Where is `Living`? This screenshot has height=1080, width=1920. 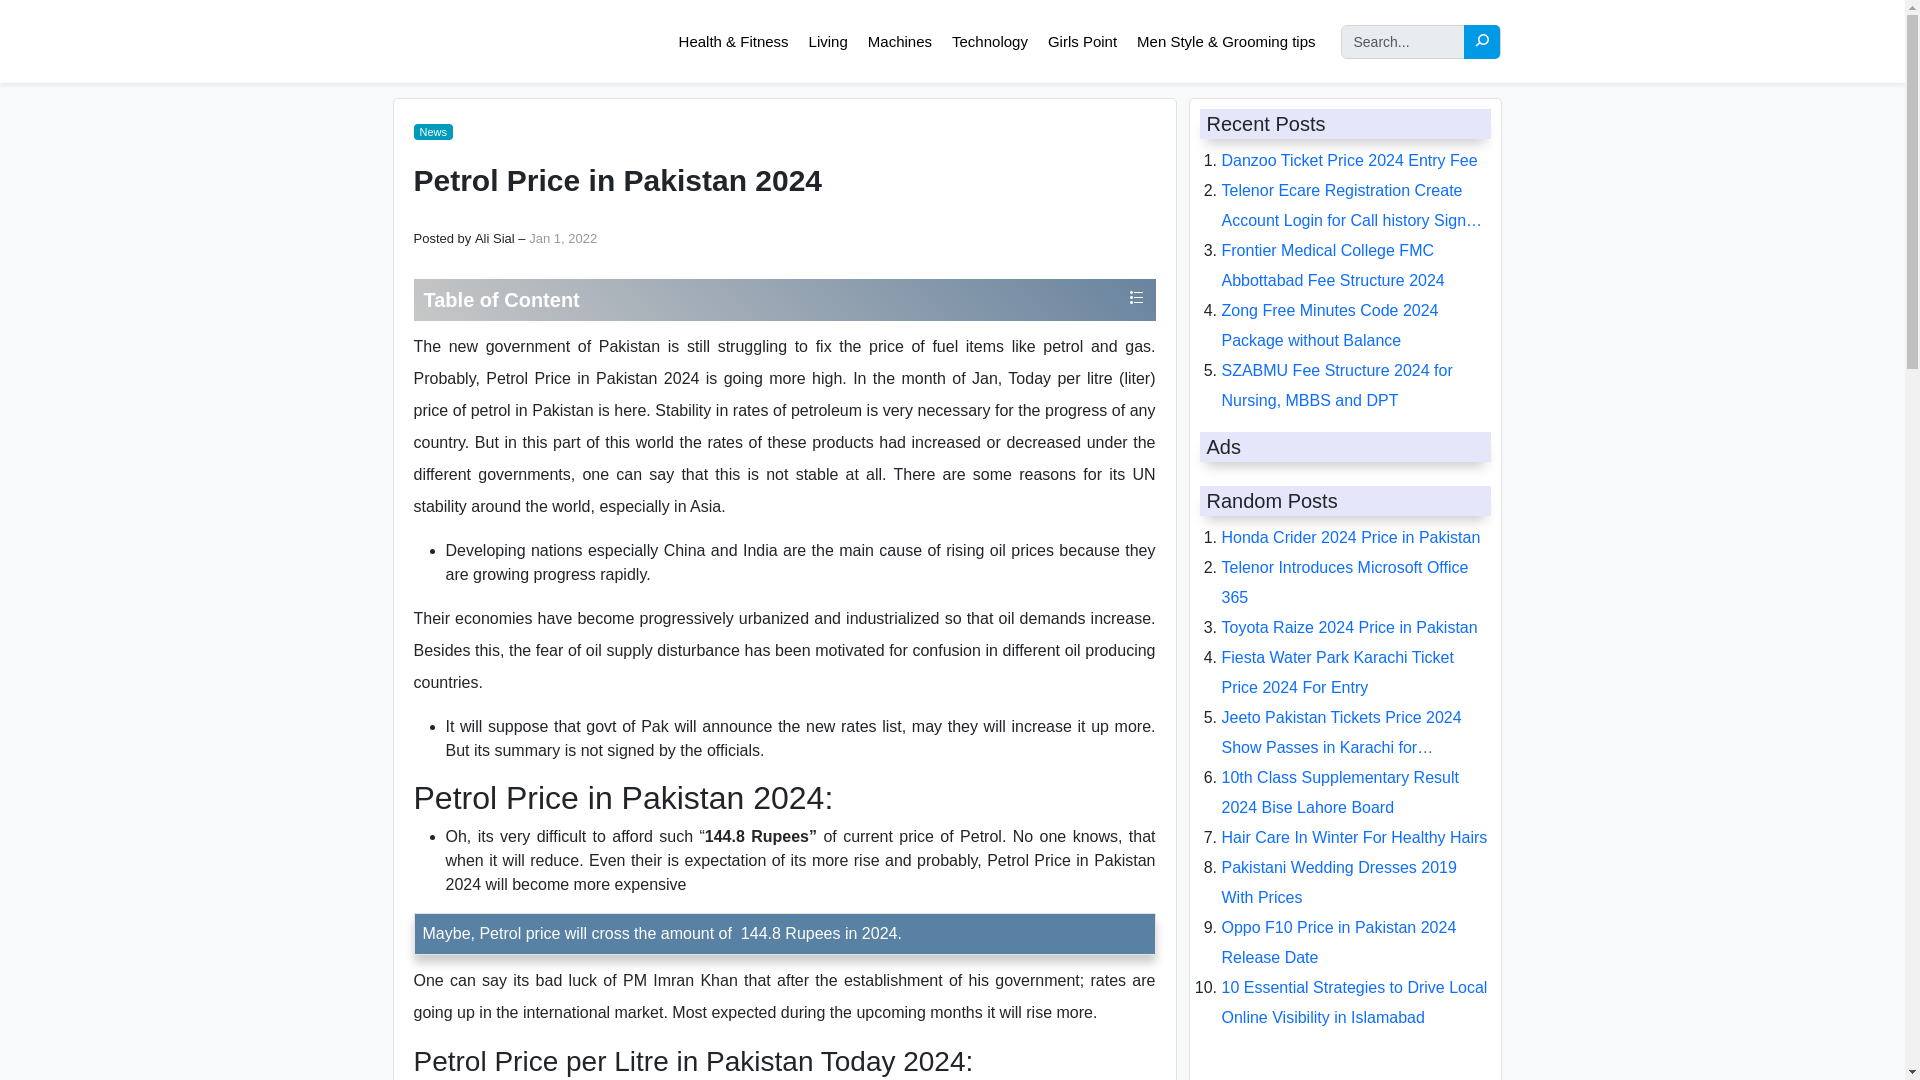
Living is located at coordinates (828, 42).